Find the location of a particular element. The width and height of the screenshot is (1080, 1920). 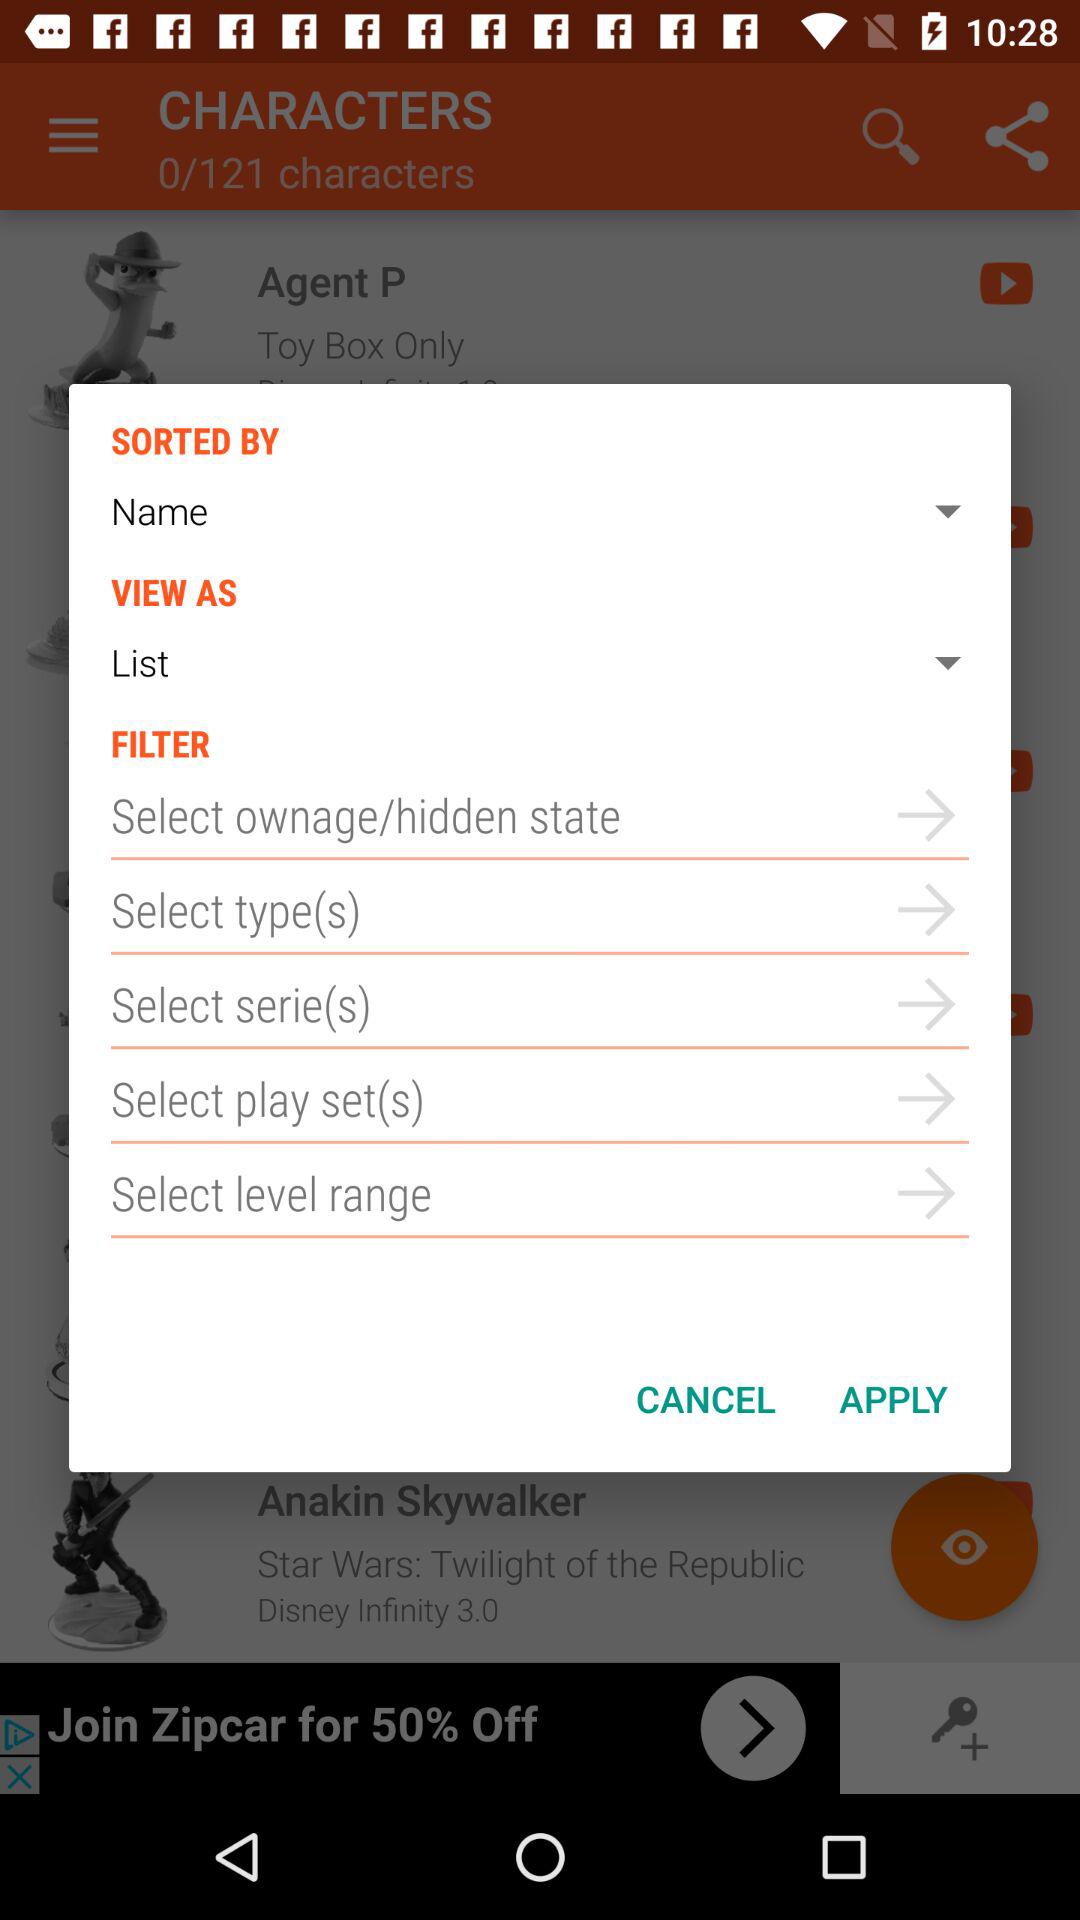

select types is located at coordinates (540, 910).